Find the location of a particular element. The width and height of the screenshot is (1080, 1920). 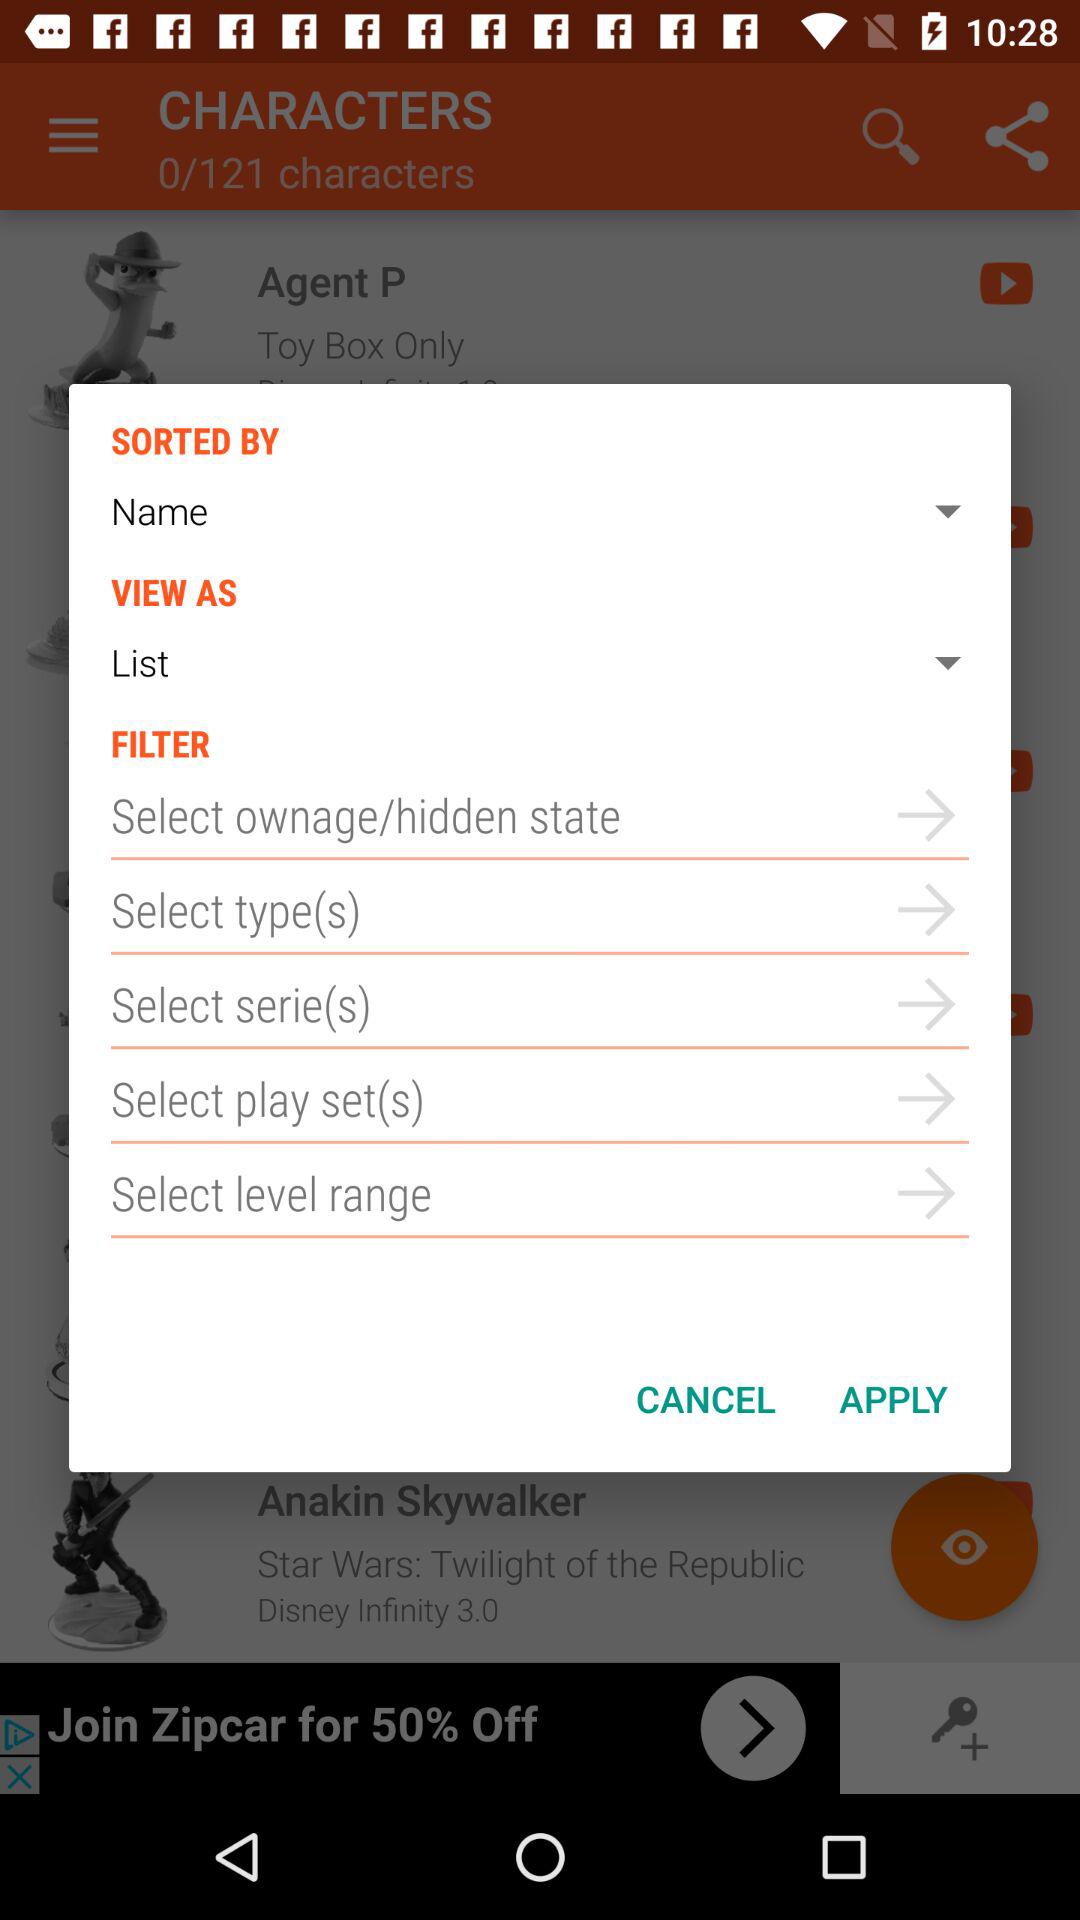

select types is located at coordinates (540, 910).